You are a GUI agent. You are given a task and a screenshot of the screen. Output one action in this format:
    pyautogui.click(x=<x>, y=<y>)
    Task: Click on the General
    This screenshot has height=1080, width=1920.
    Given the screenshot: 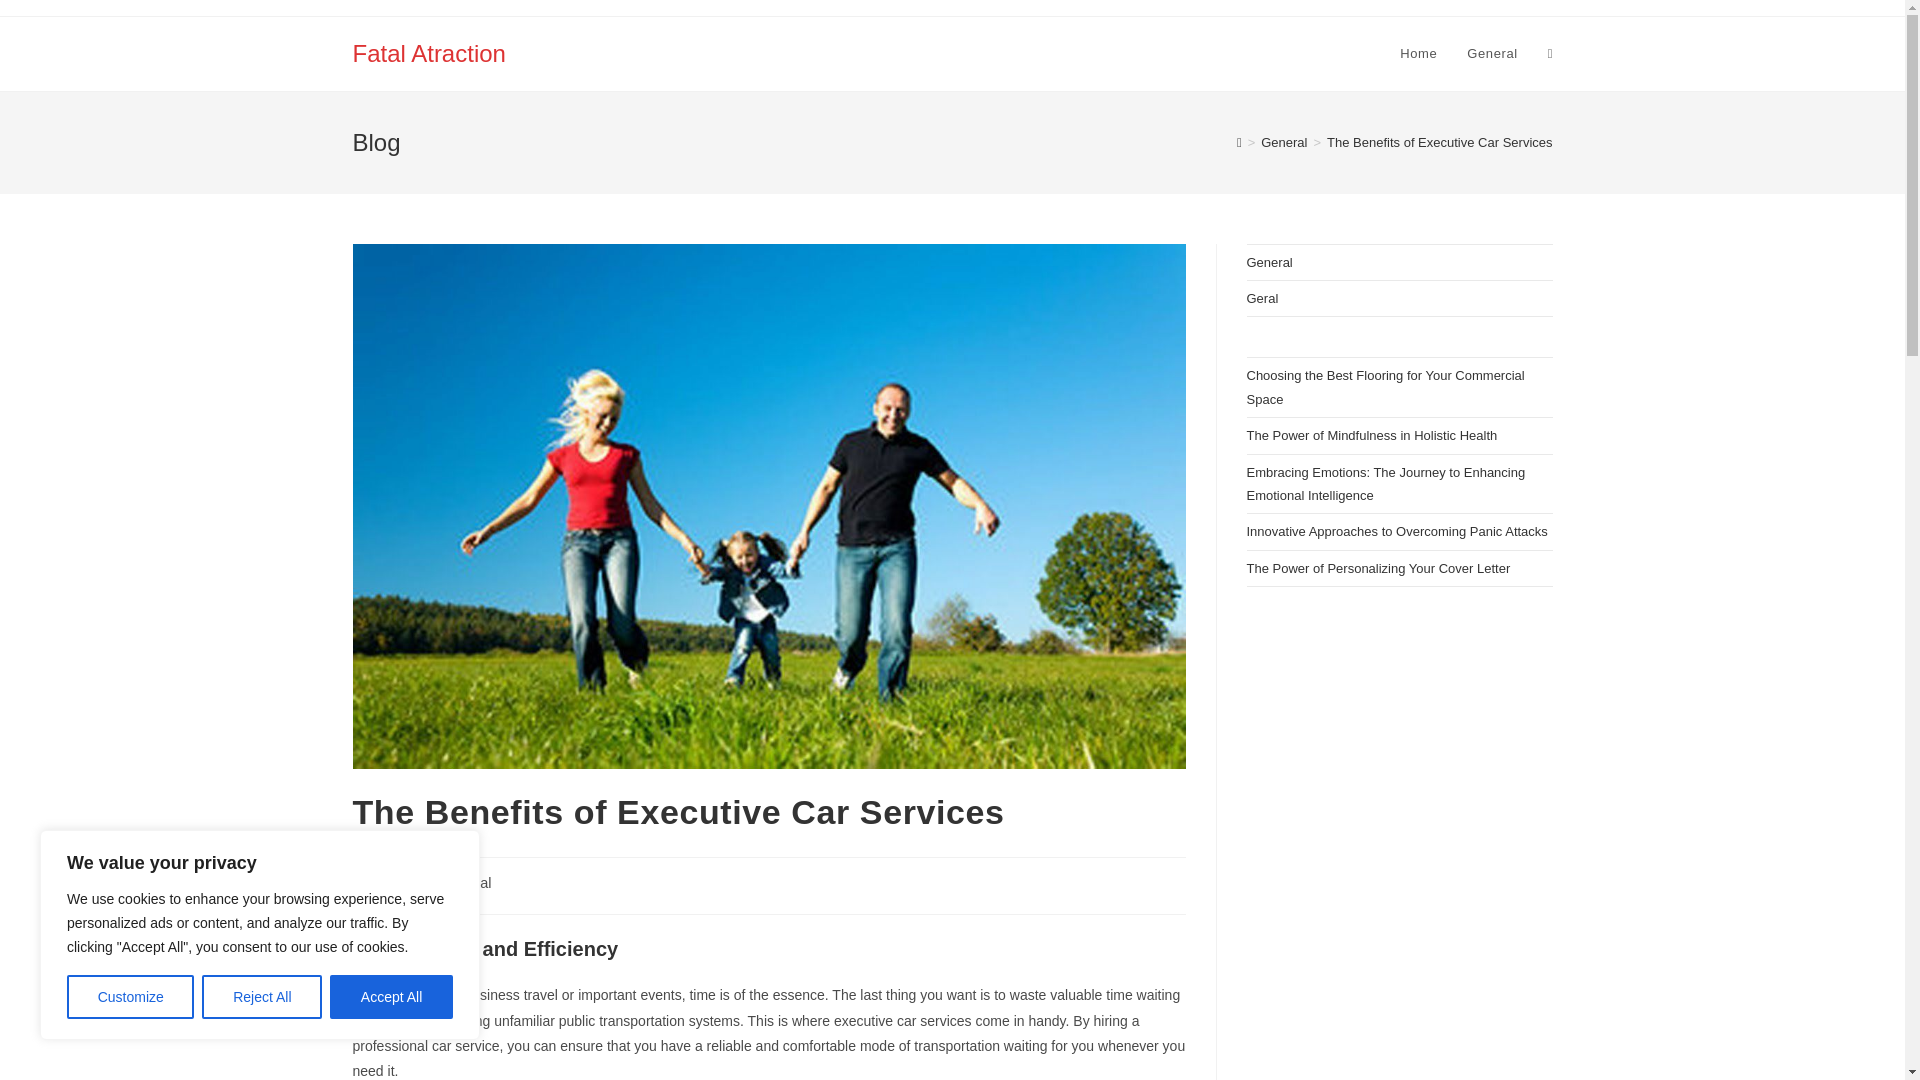 What is the action you would take?
    pyautogui.click(x=1492, y=54)
    